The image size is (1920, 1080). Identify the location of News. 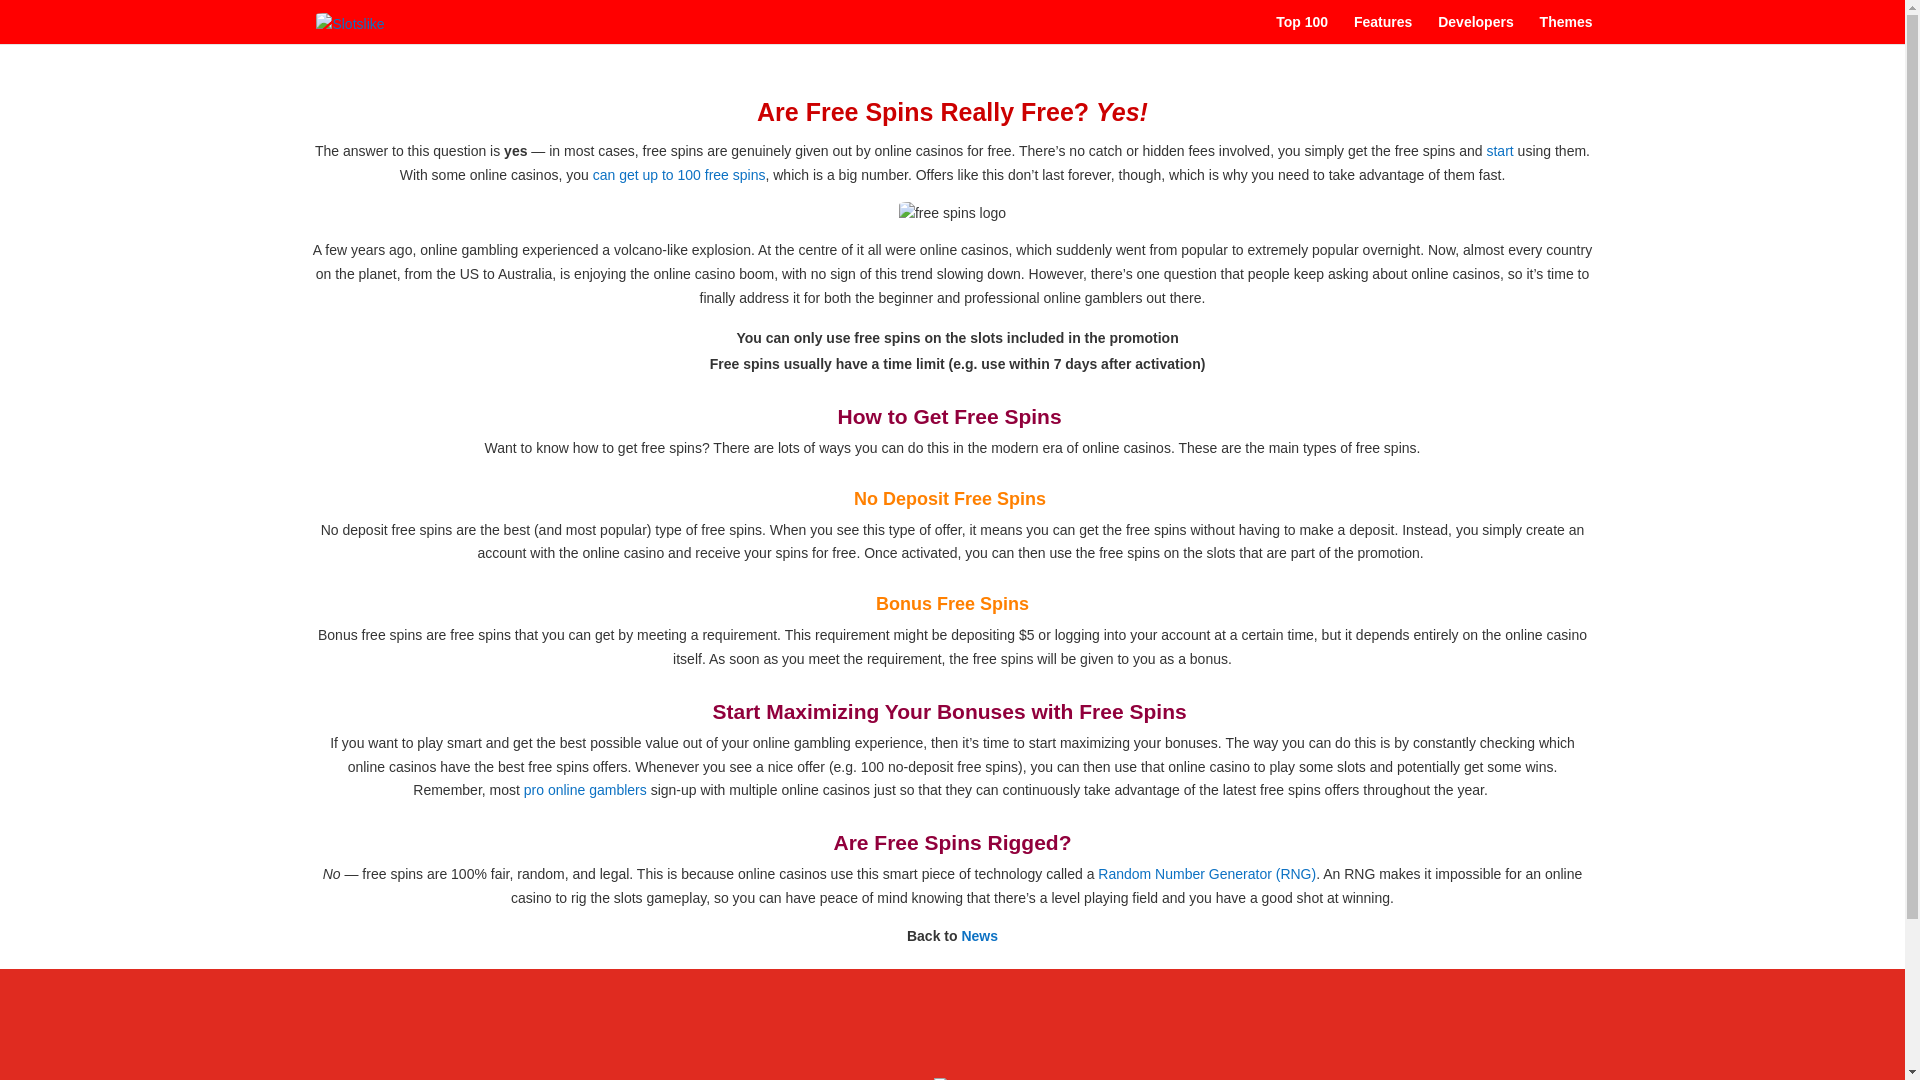
(980, 935).